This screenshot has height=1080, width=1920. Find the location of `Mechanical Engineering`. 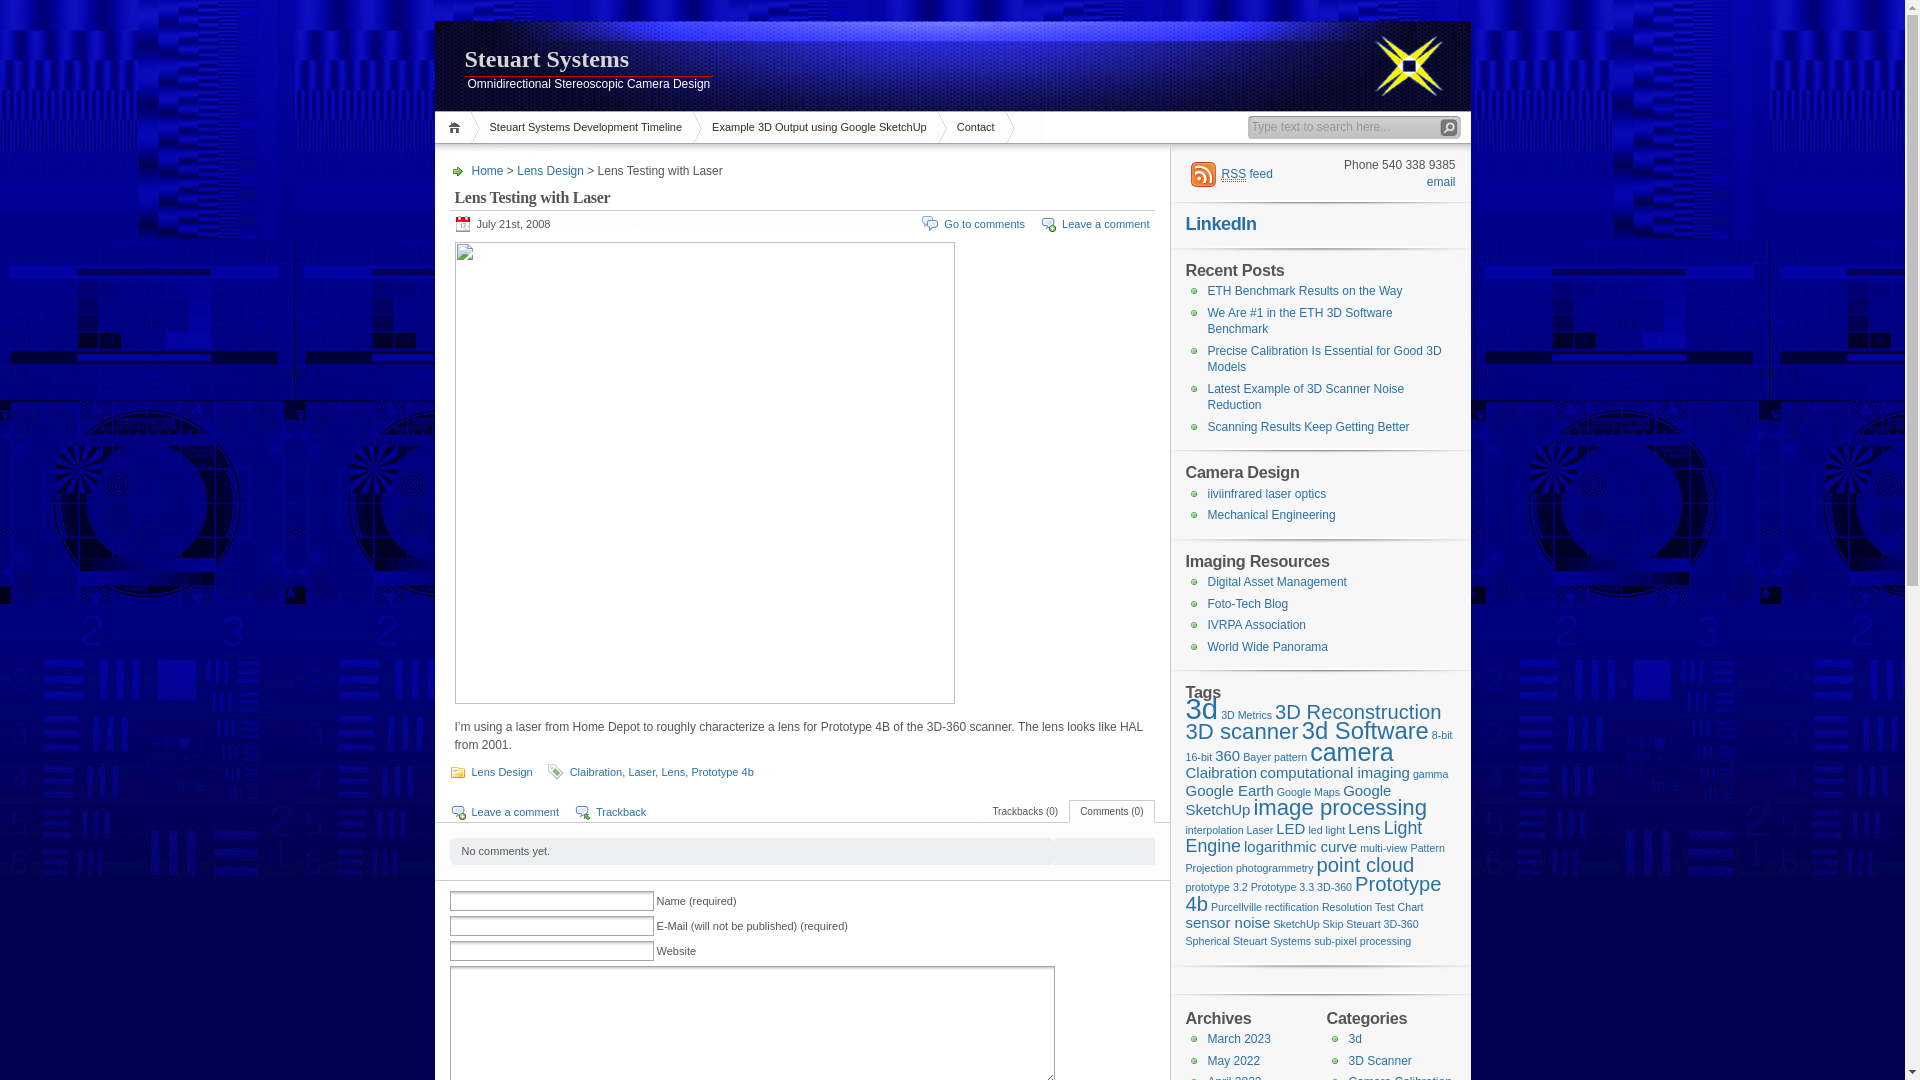

Mechanical Engineering is located at coordinates (1272, 515).